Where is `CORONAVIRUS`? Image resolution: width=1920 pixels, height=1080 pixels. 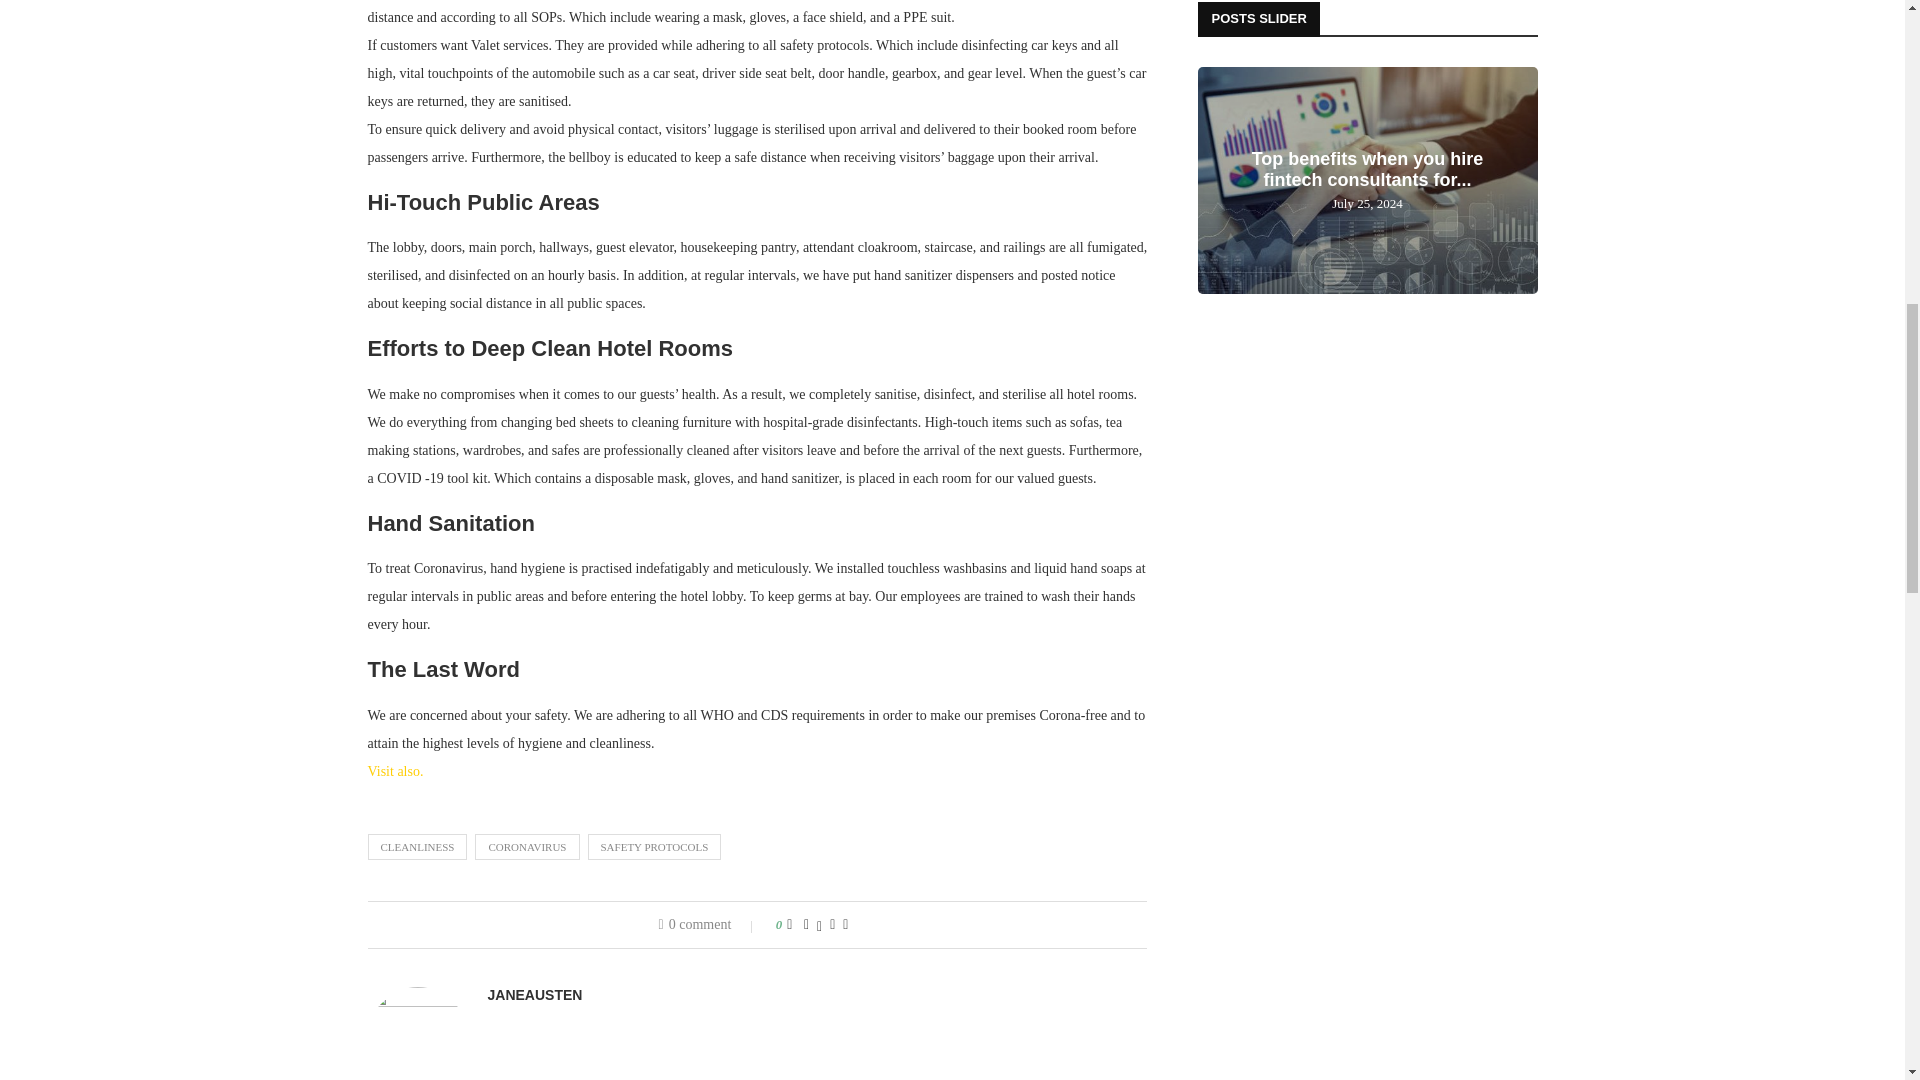
CORONAVIRUS is located at coordinates (526, 846).